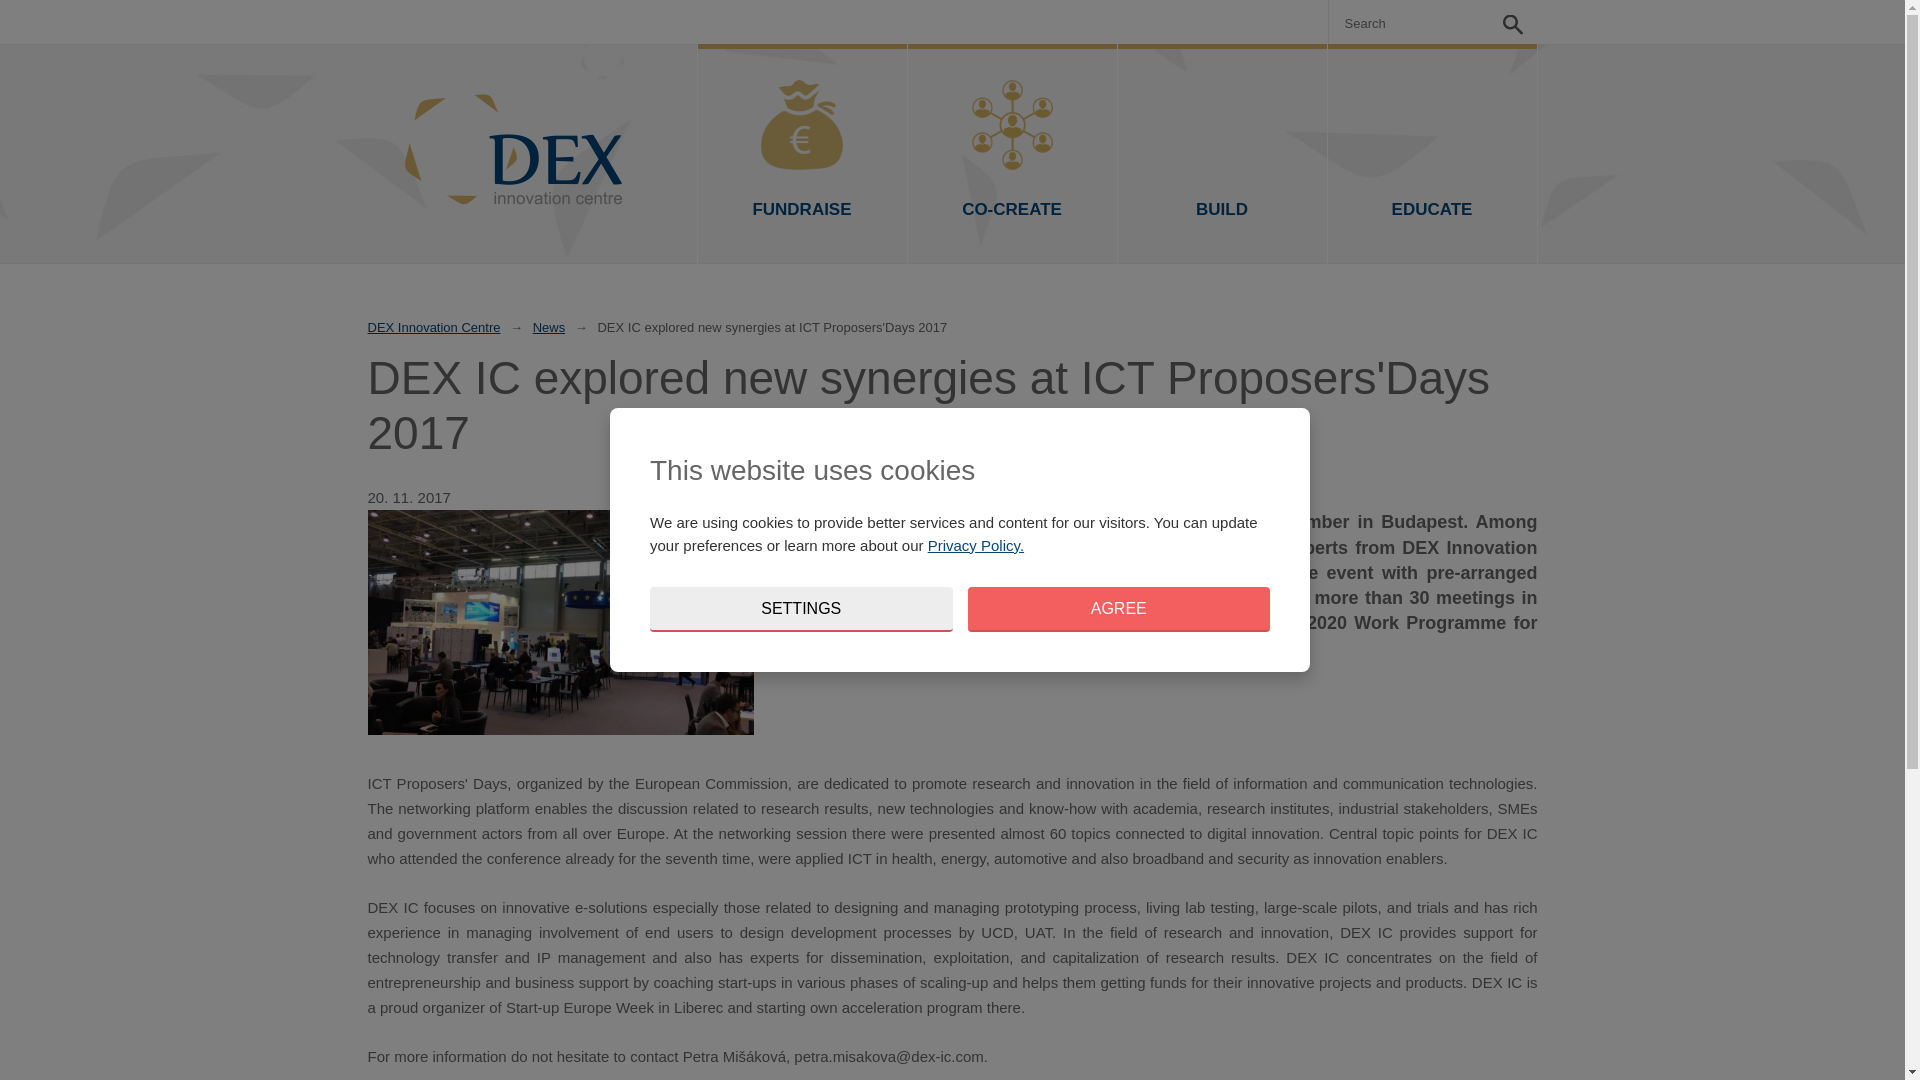  Describe the element at coordinates (550, 328) in the screenshot. I see `News` at that location.